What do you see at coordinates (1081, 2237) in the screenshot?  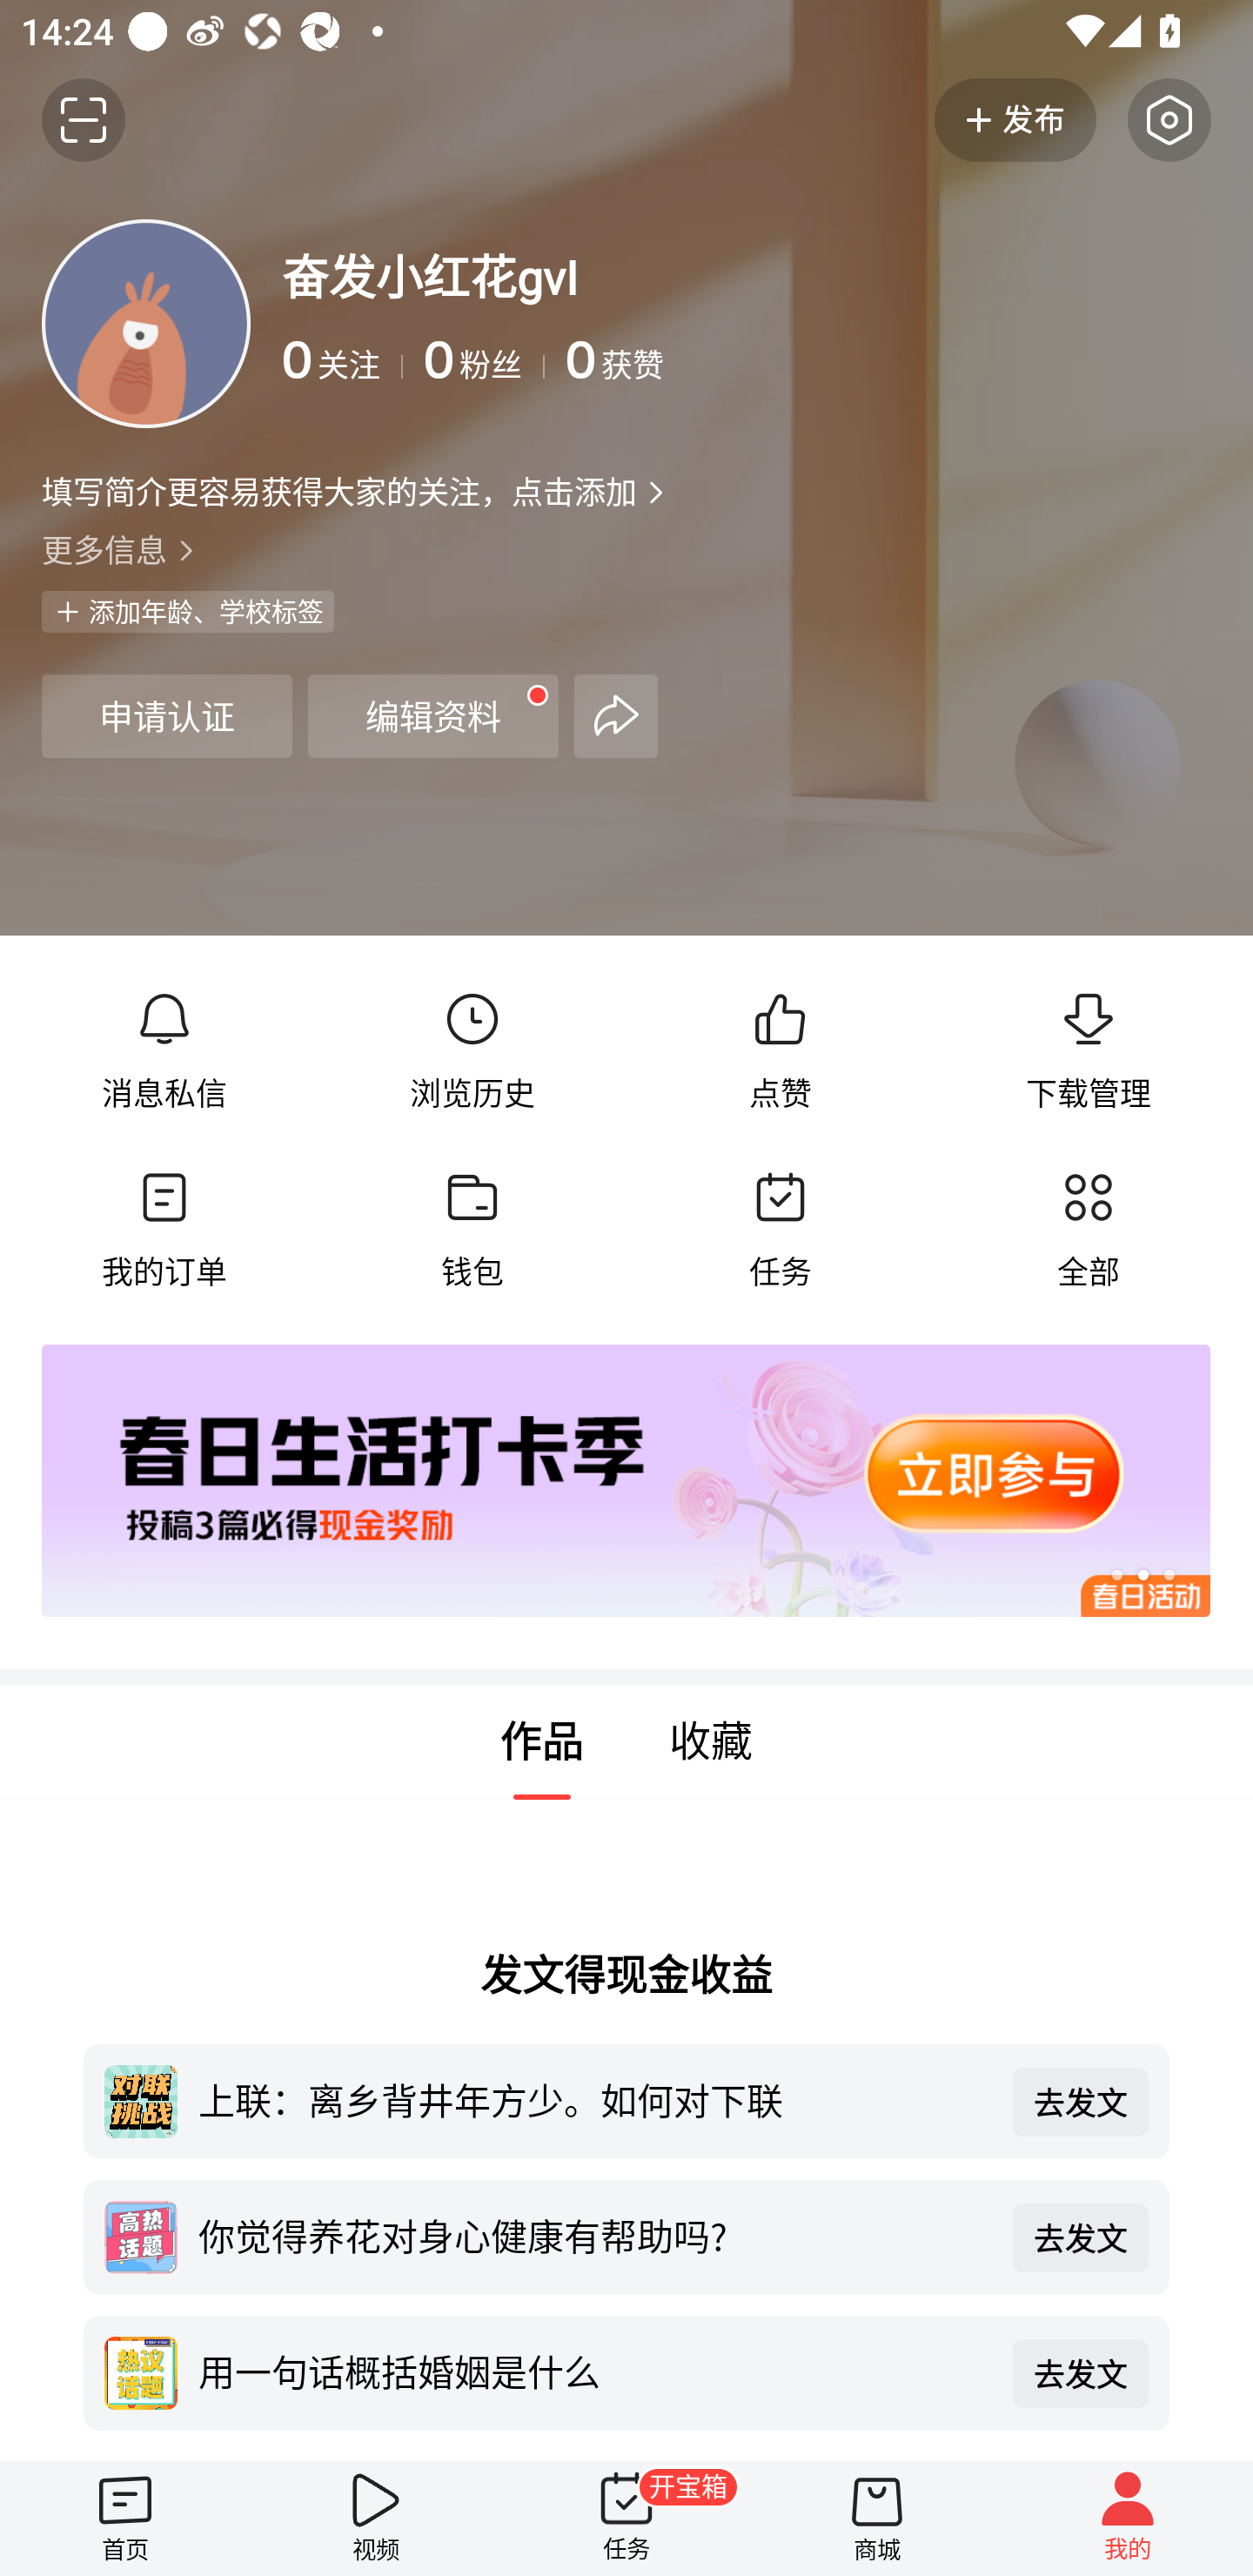 I see `去发文` at bounding box center [1081, 2237].